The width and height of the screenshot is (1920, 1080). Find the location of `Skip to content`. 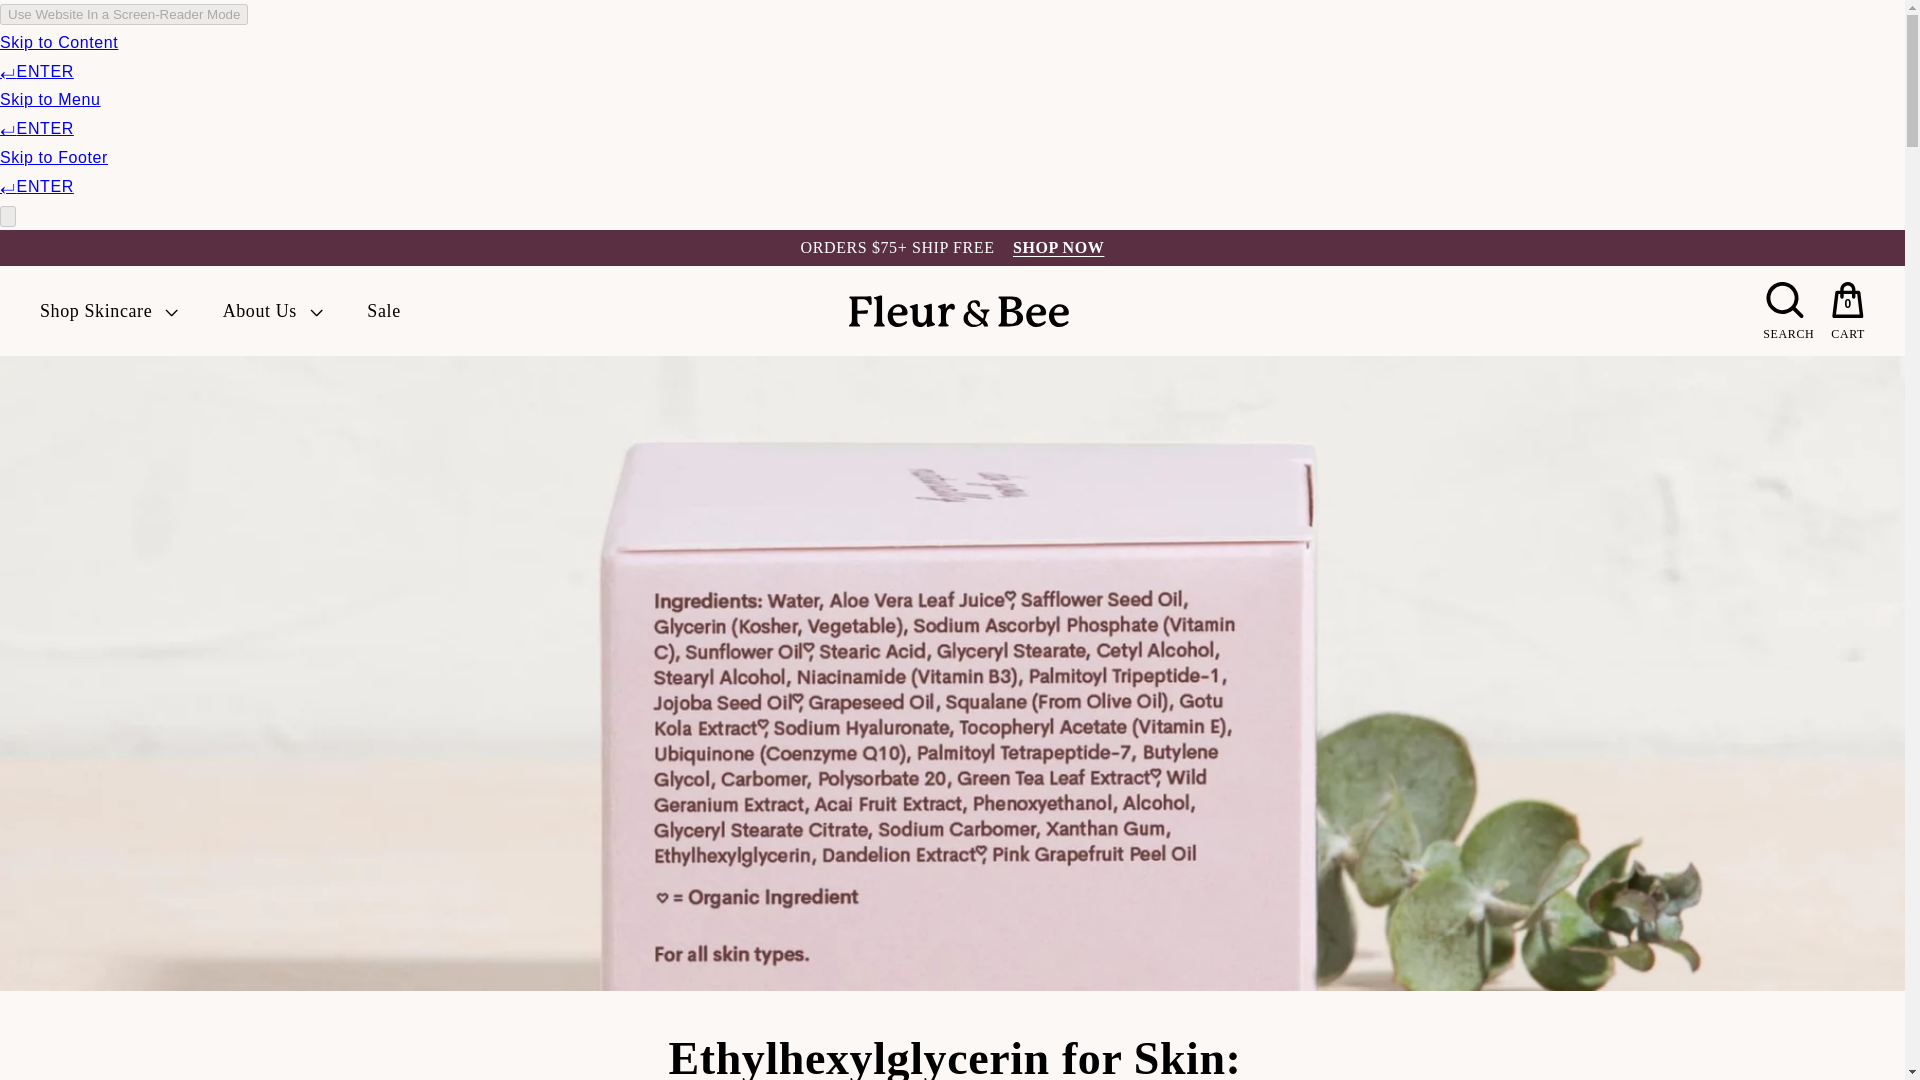

Skip to content is located at coordinates (19, 11).